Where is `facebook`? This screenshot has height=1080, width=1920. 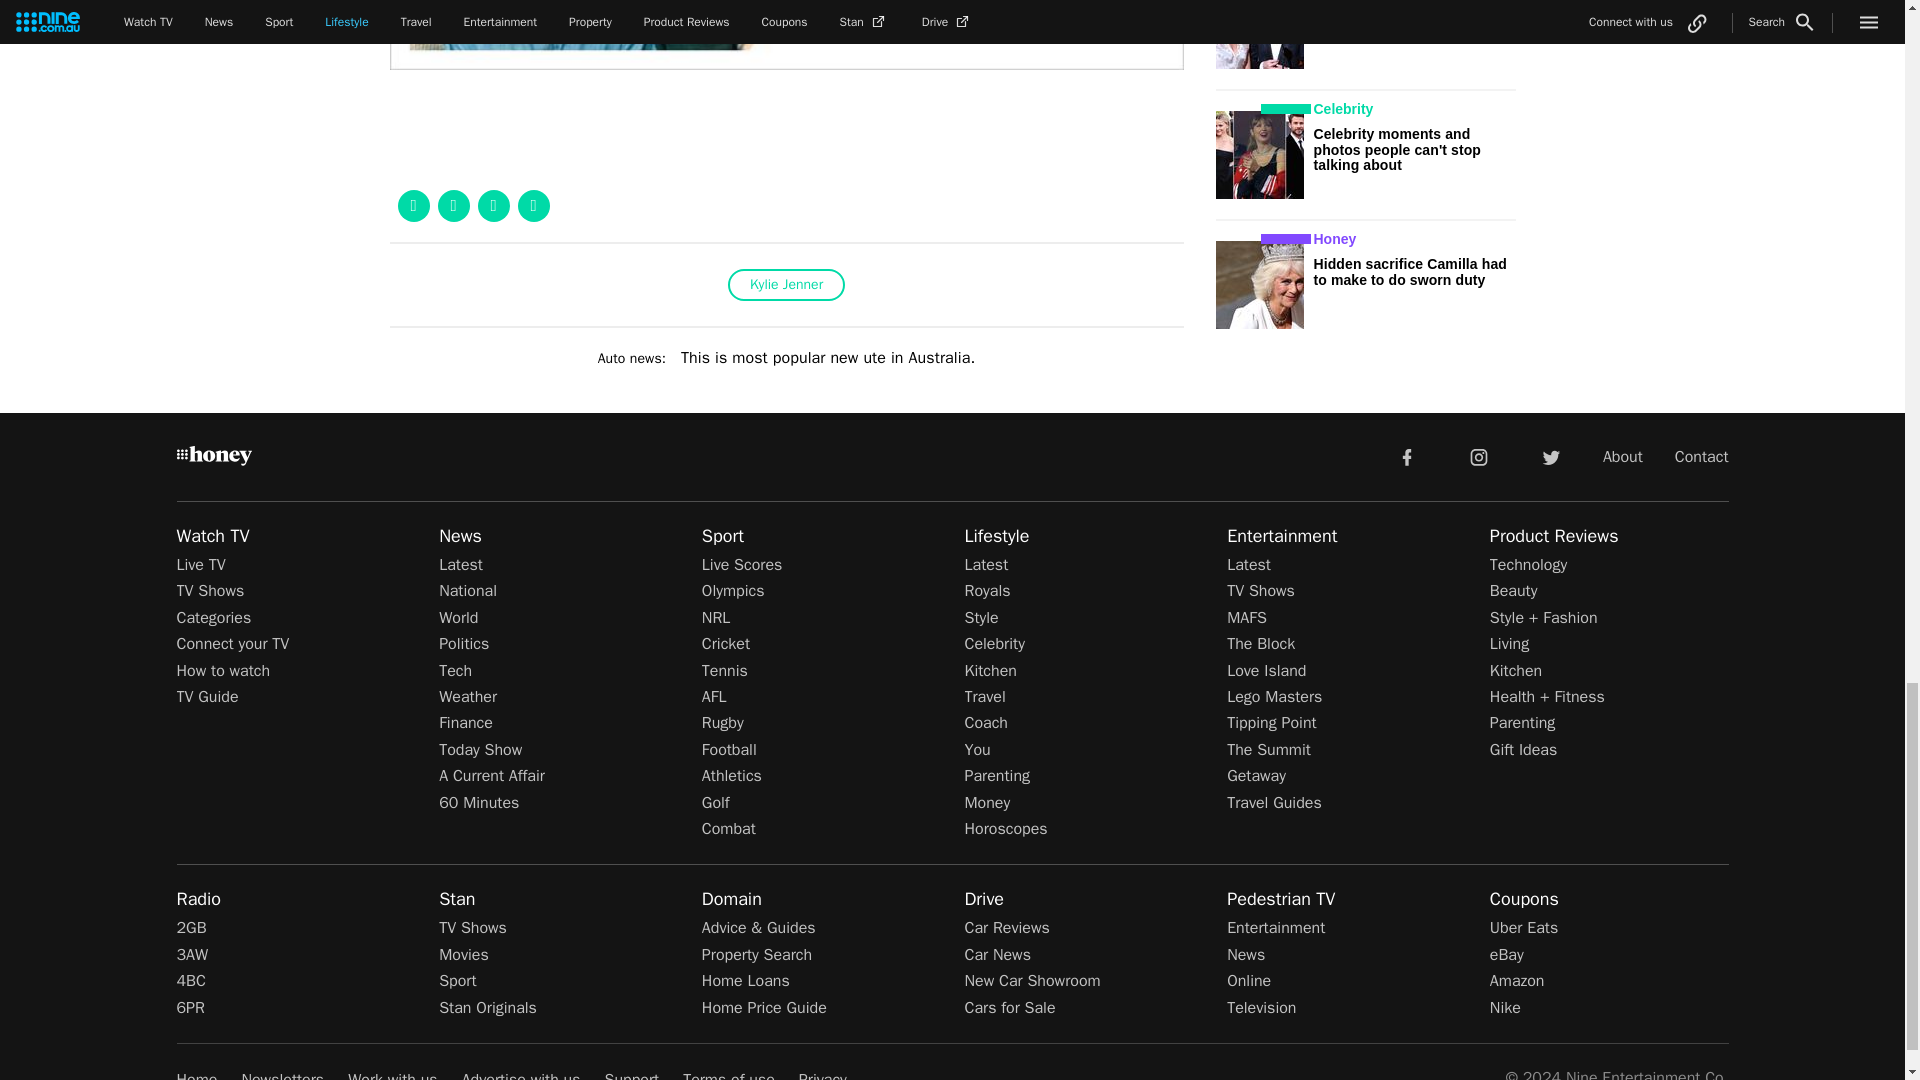 facebook is located at coordinates (1406, 456).